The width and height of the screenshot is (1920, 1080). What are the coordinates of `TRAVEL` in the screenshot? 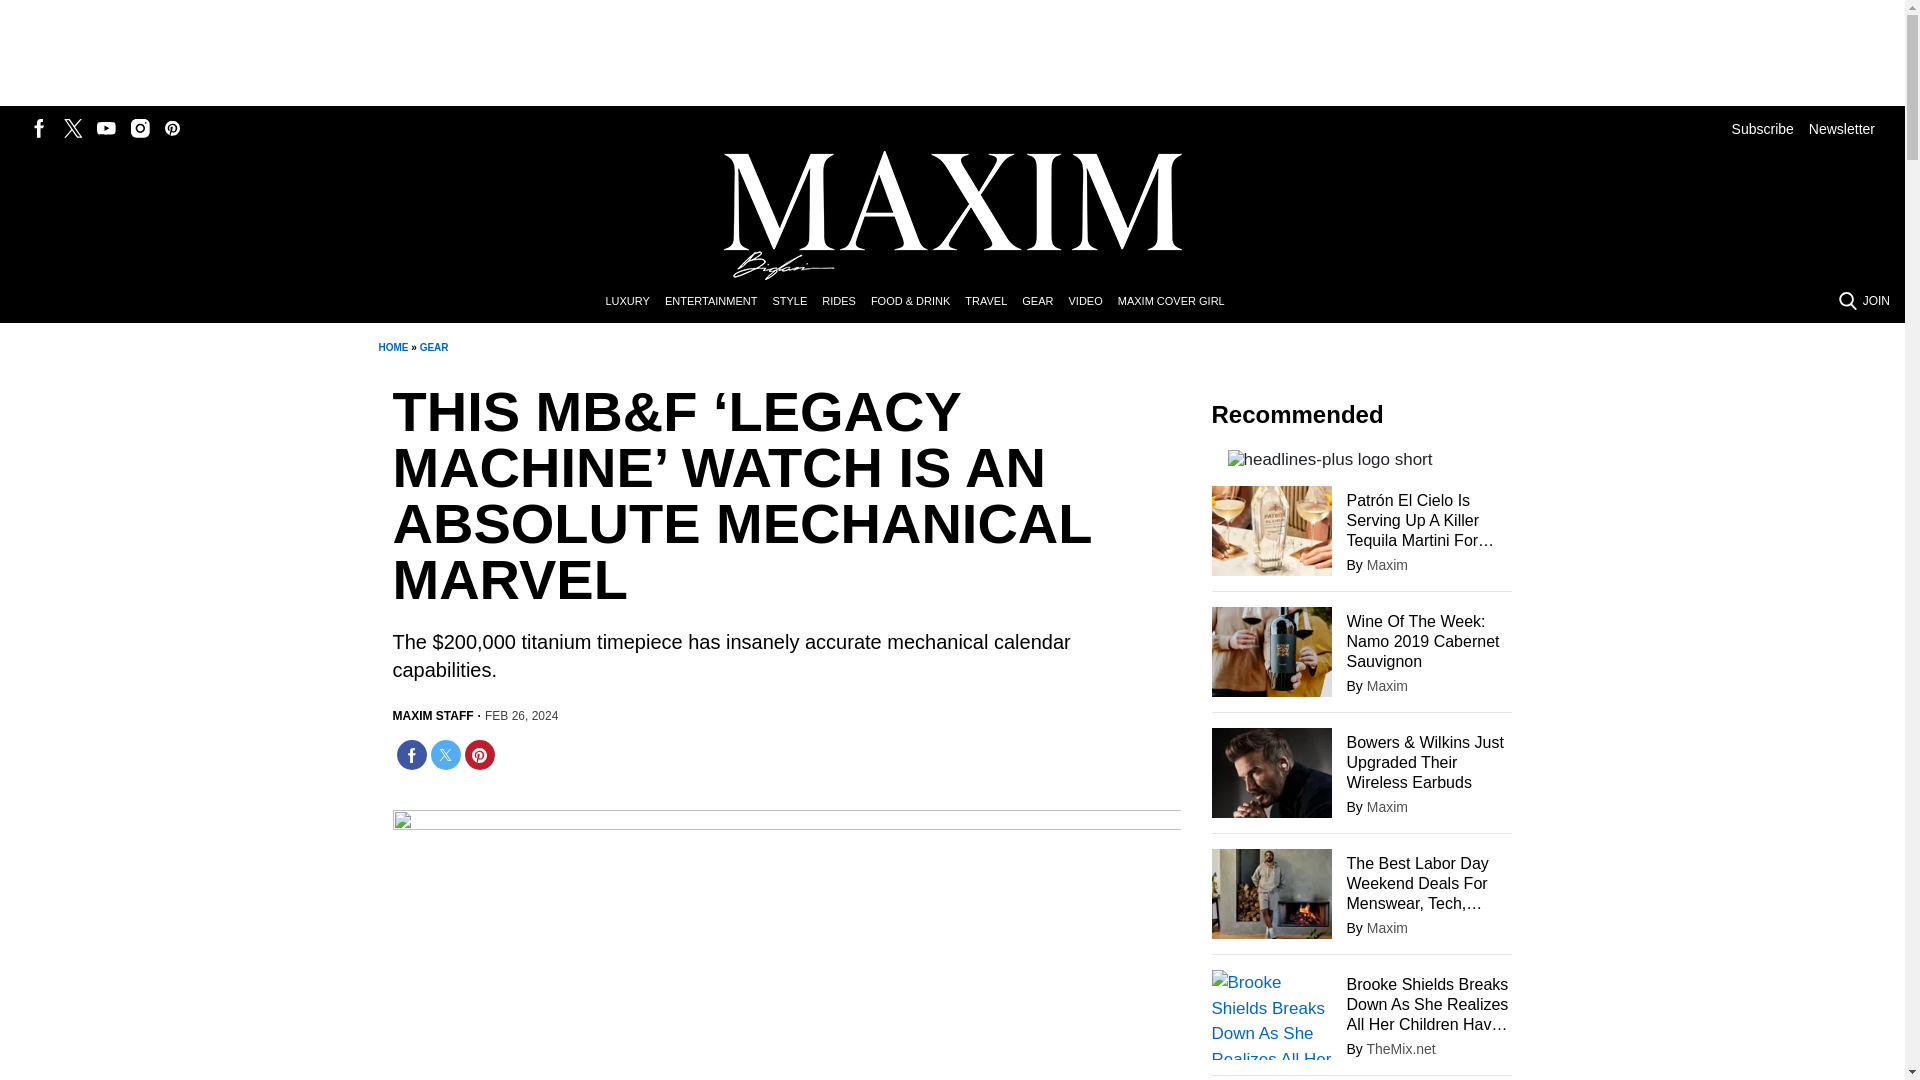 It's located at (993, 302).